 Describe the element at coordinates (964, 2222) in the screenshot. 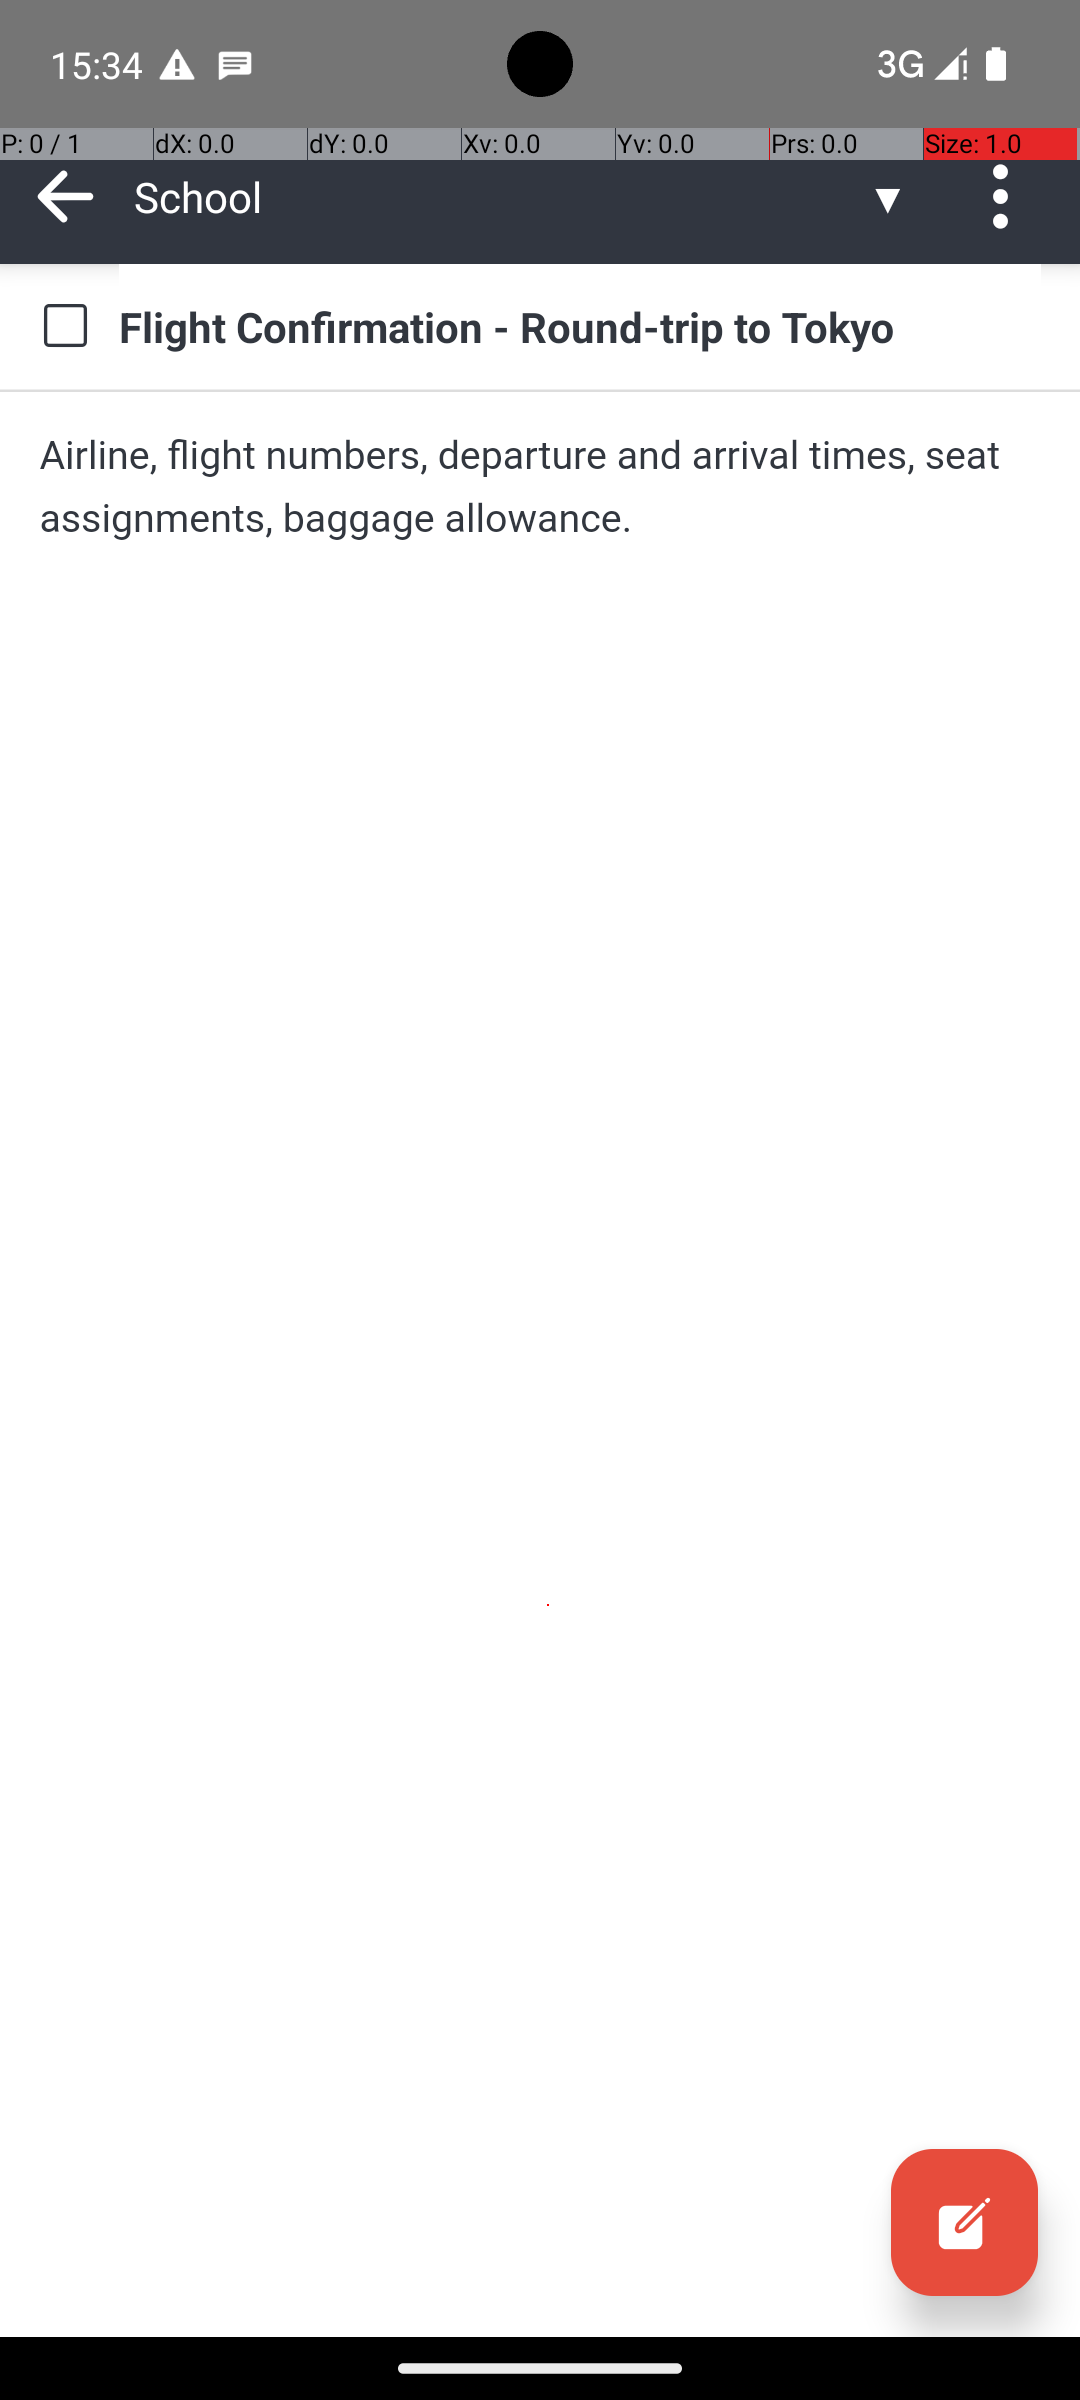

I see `Edit, collapsed` at that location.